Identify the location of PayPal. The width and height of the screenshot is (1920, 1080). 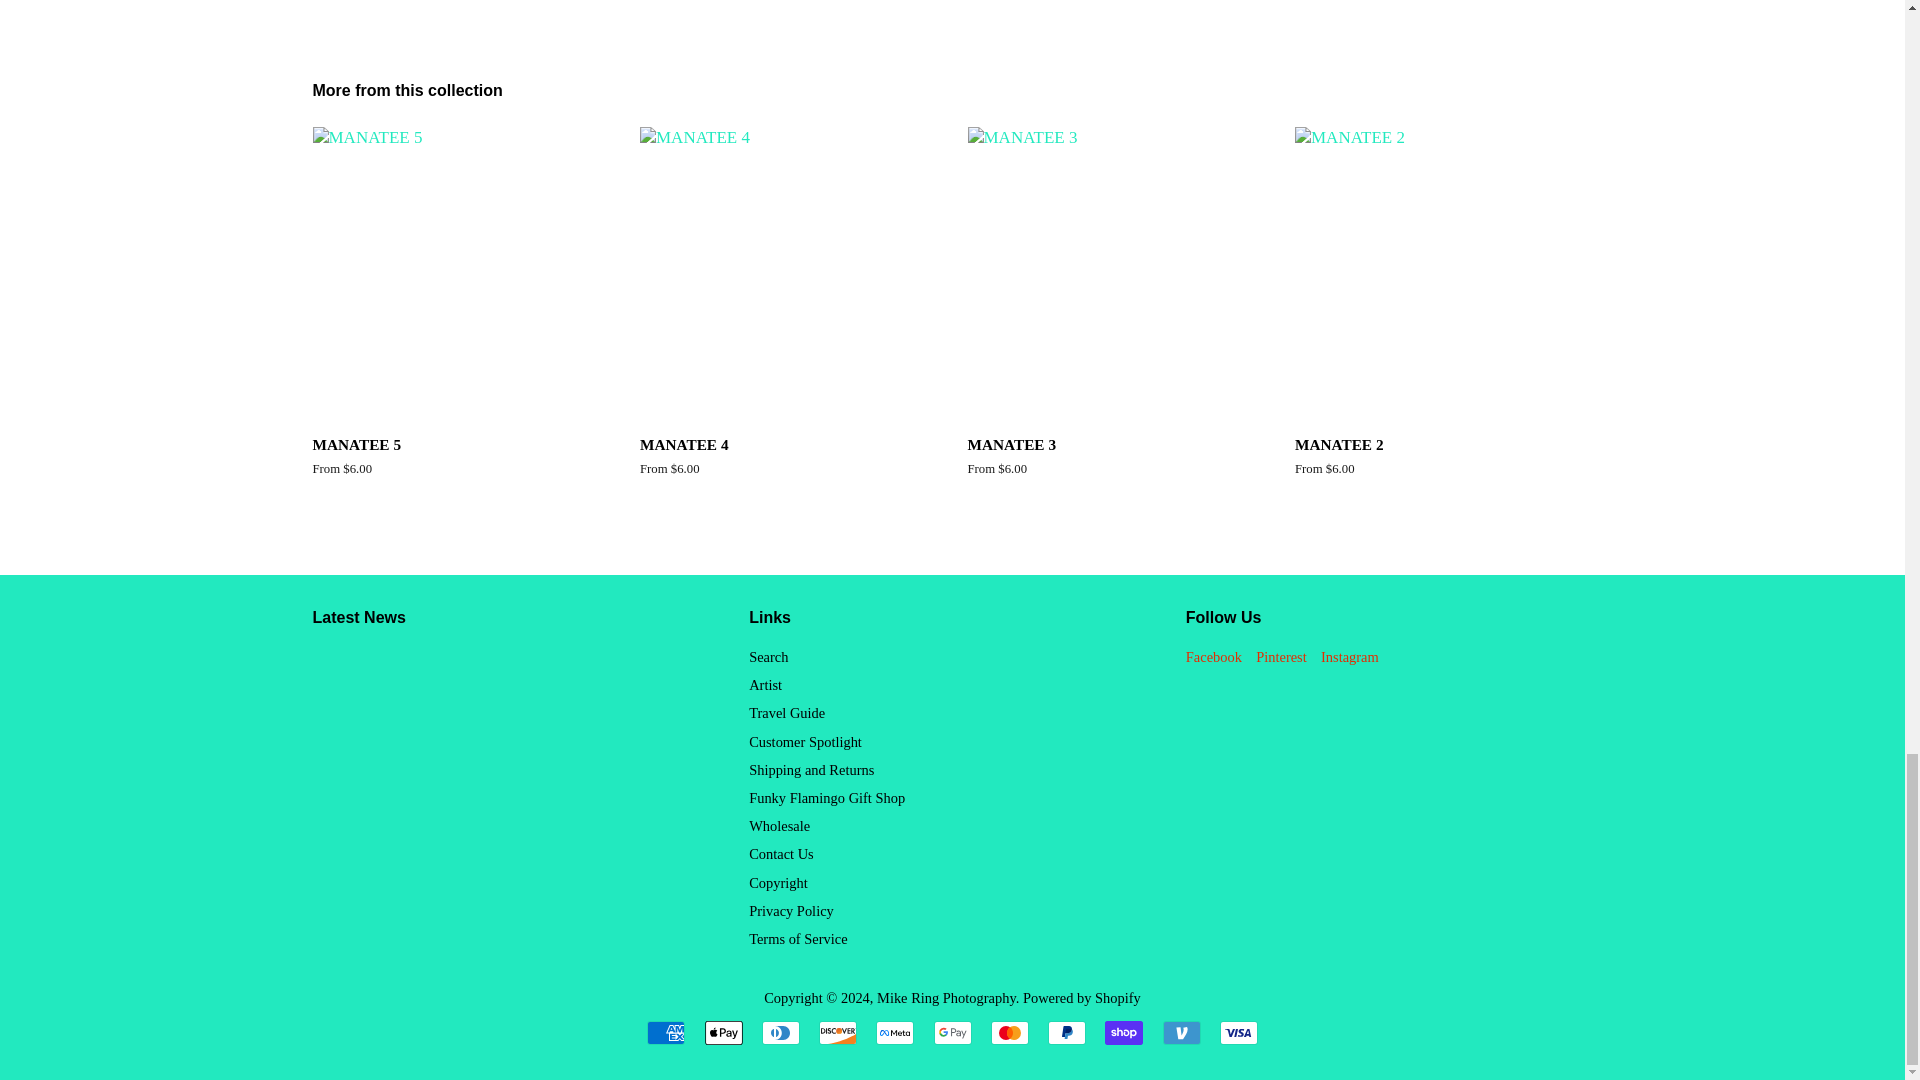
(1067, 1032).